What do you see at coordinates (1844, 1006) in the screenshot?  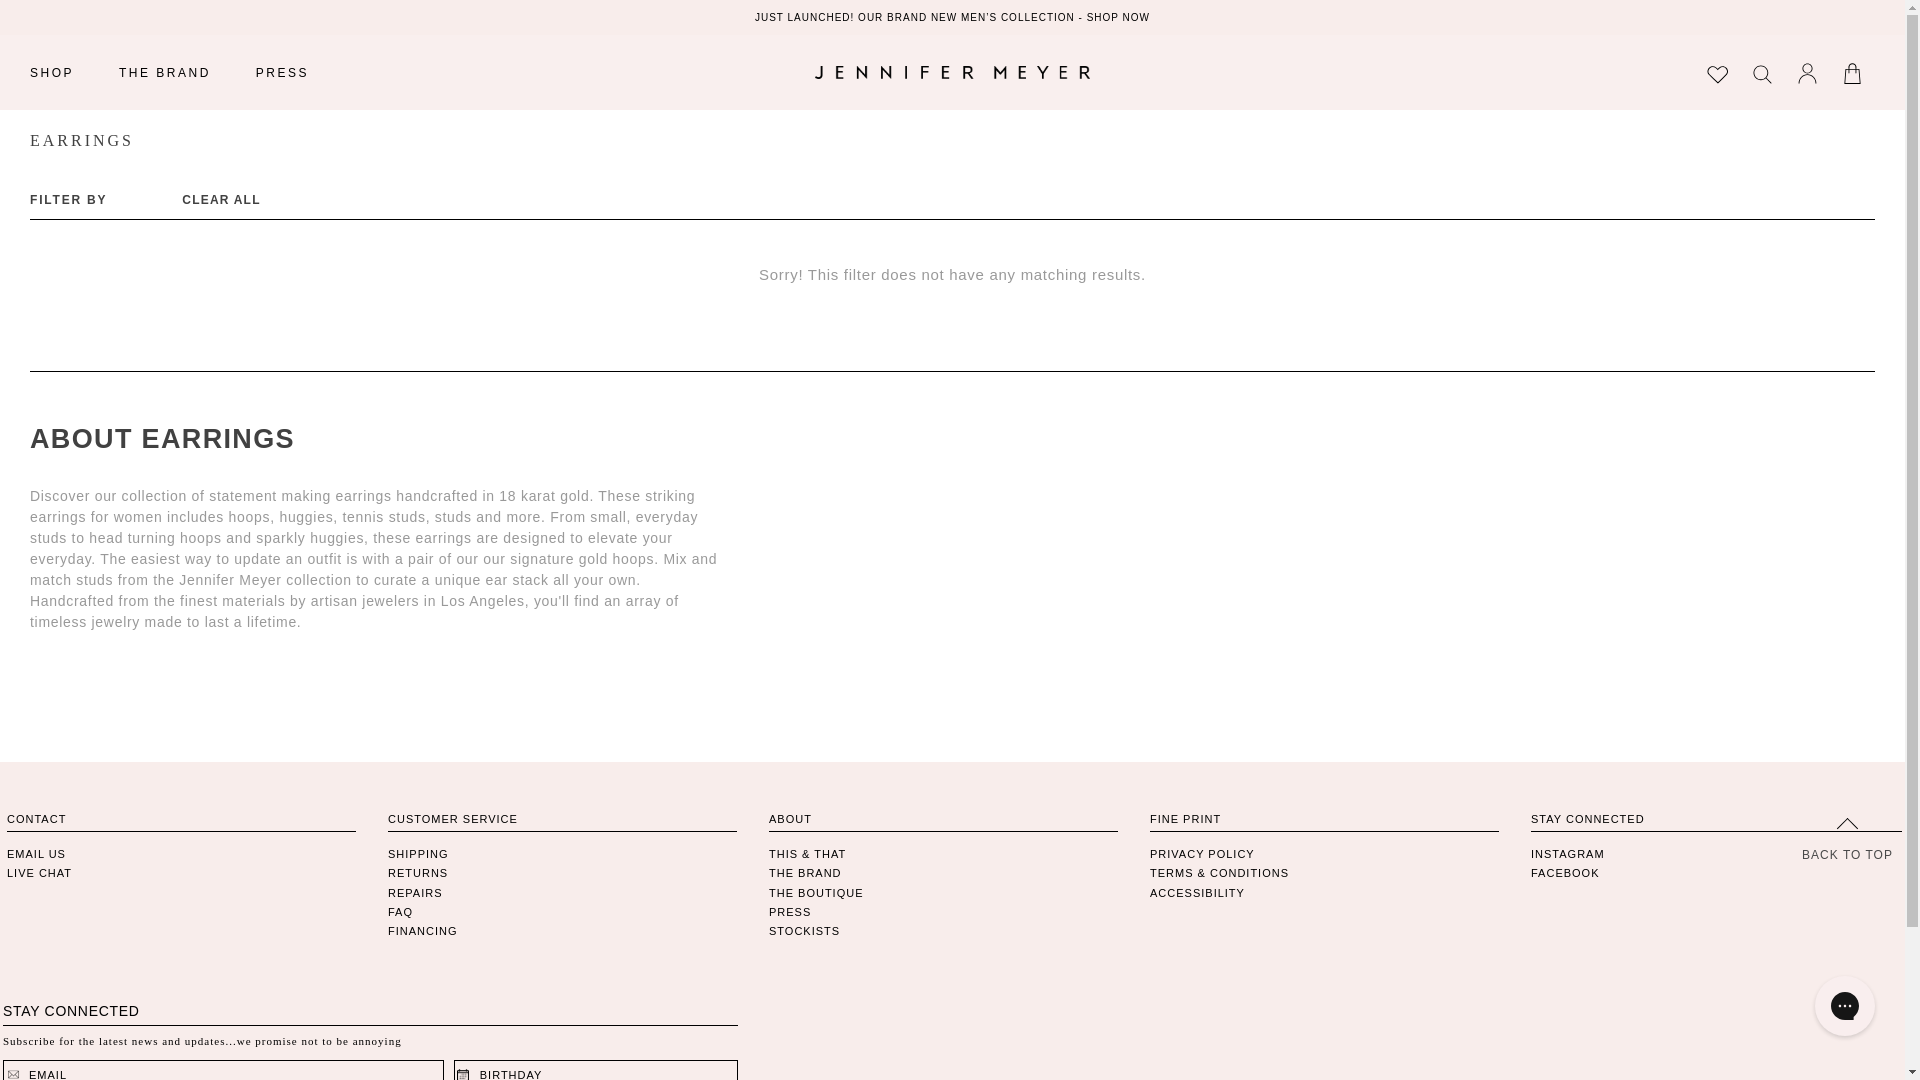 I see `Gorgias live chat messenger` at bounding box center [1844, 1006].